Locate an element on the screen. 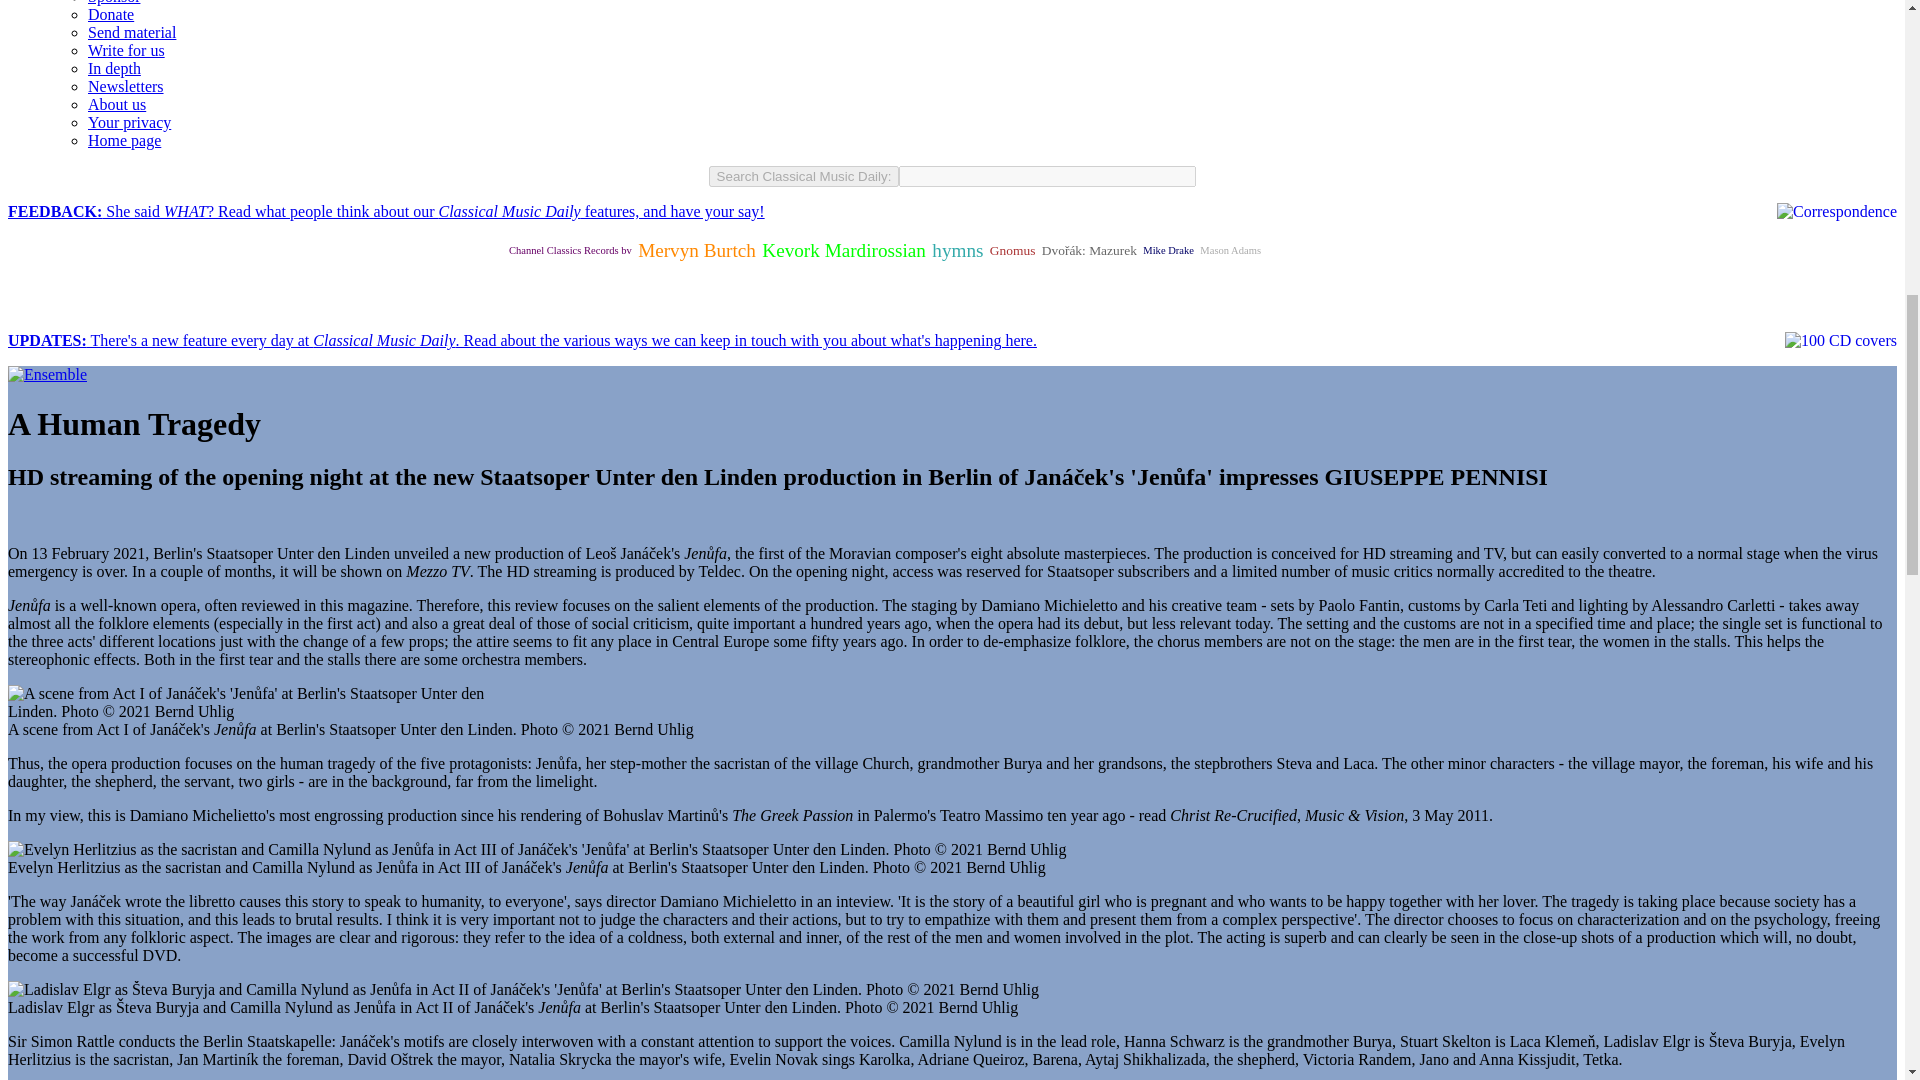 The width and height of the screenshot is (1920, 1080). Search Classical Music Daily: is located at coordinates (804, 176).